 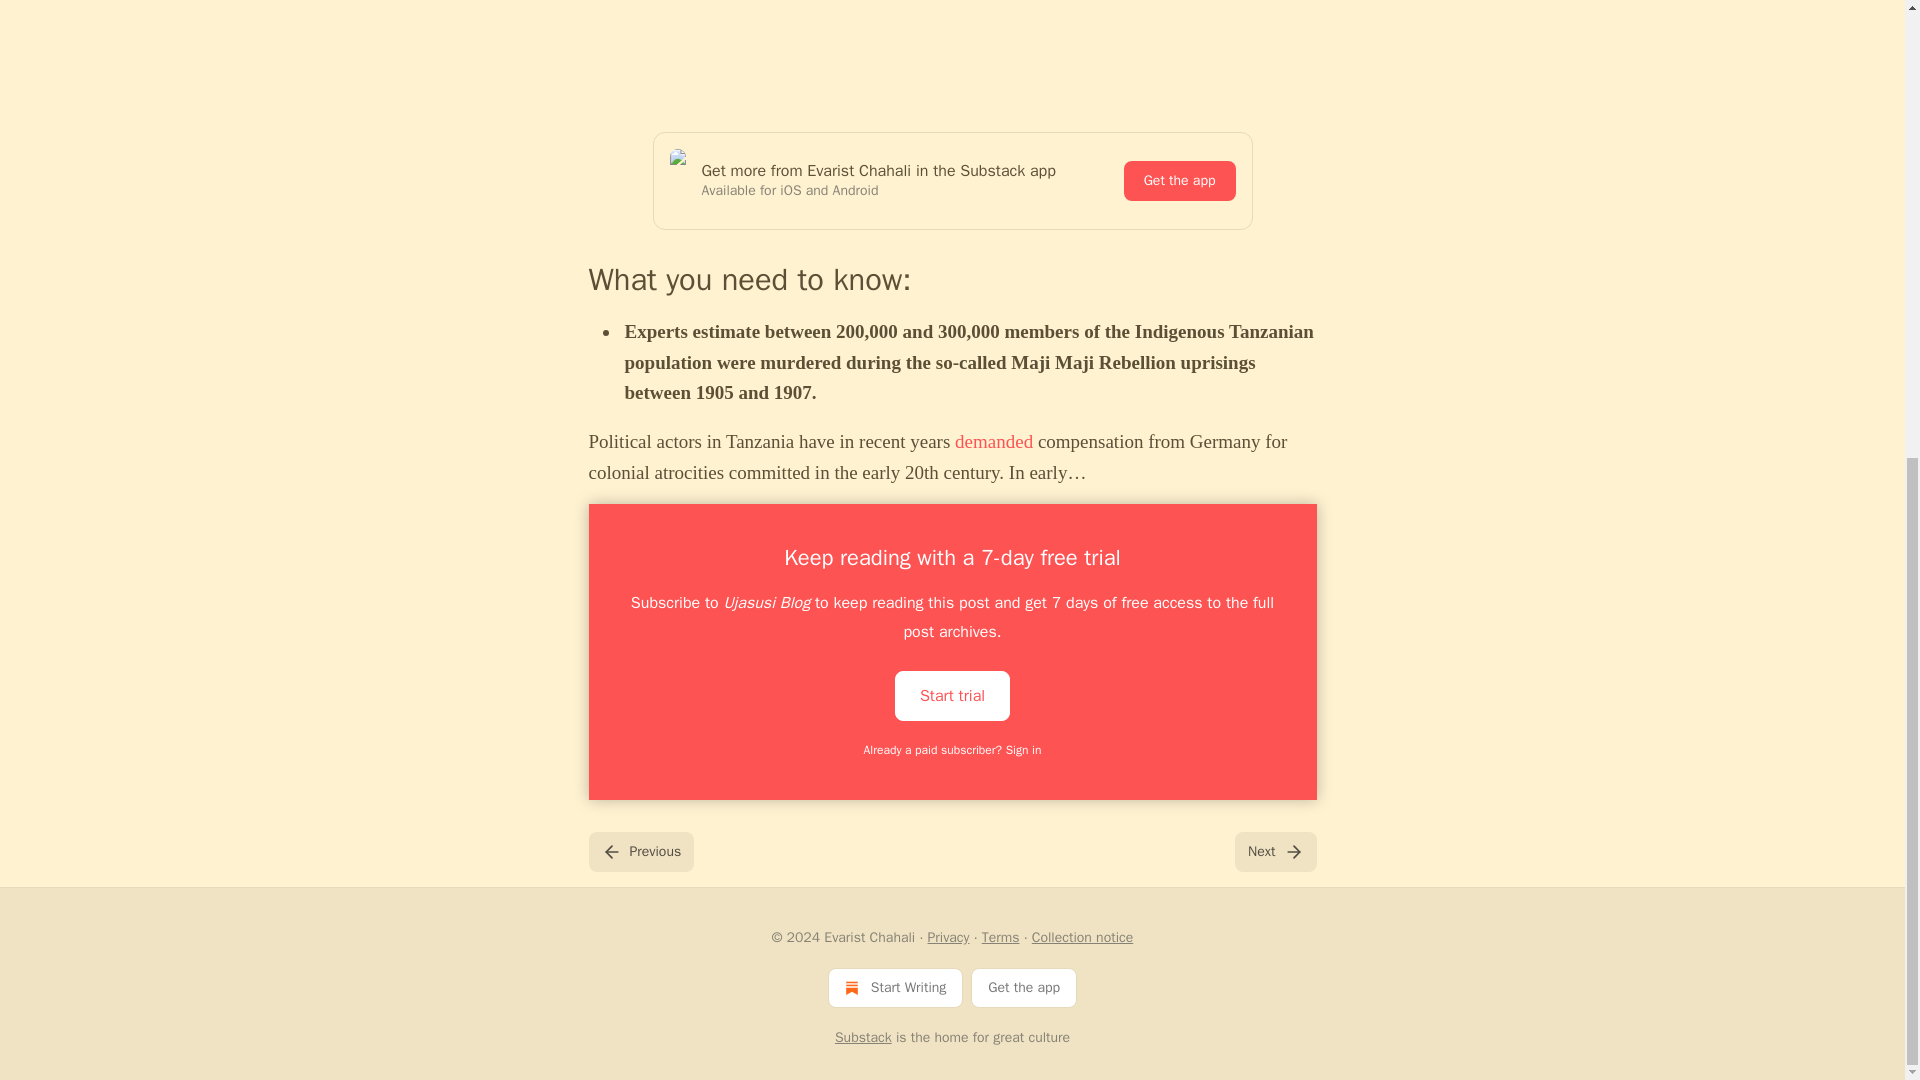 I want to click on Start trial, so click(x=952, y=696).